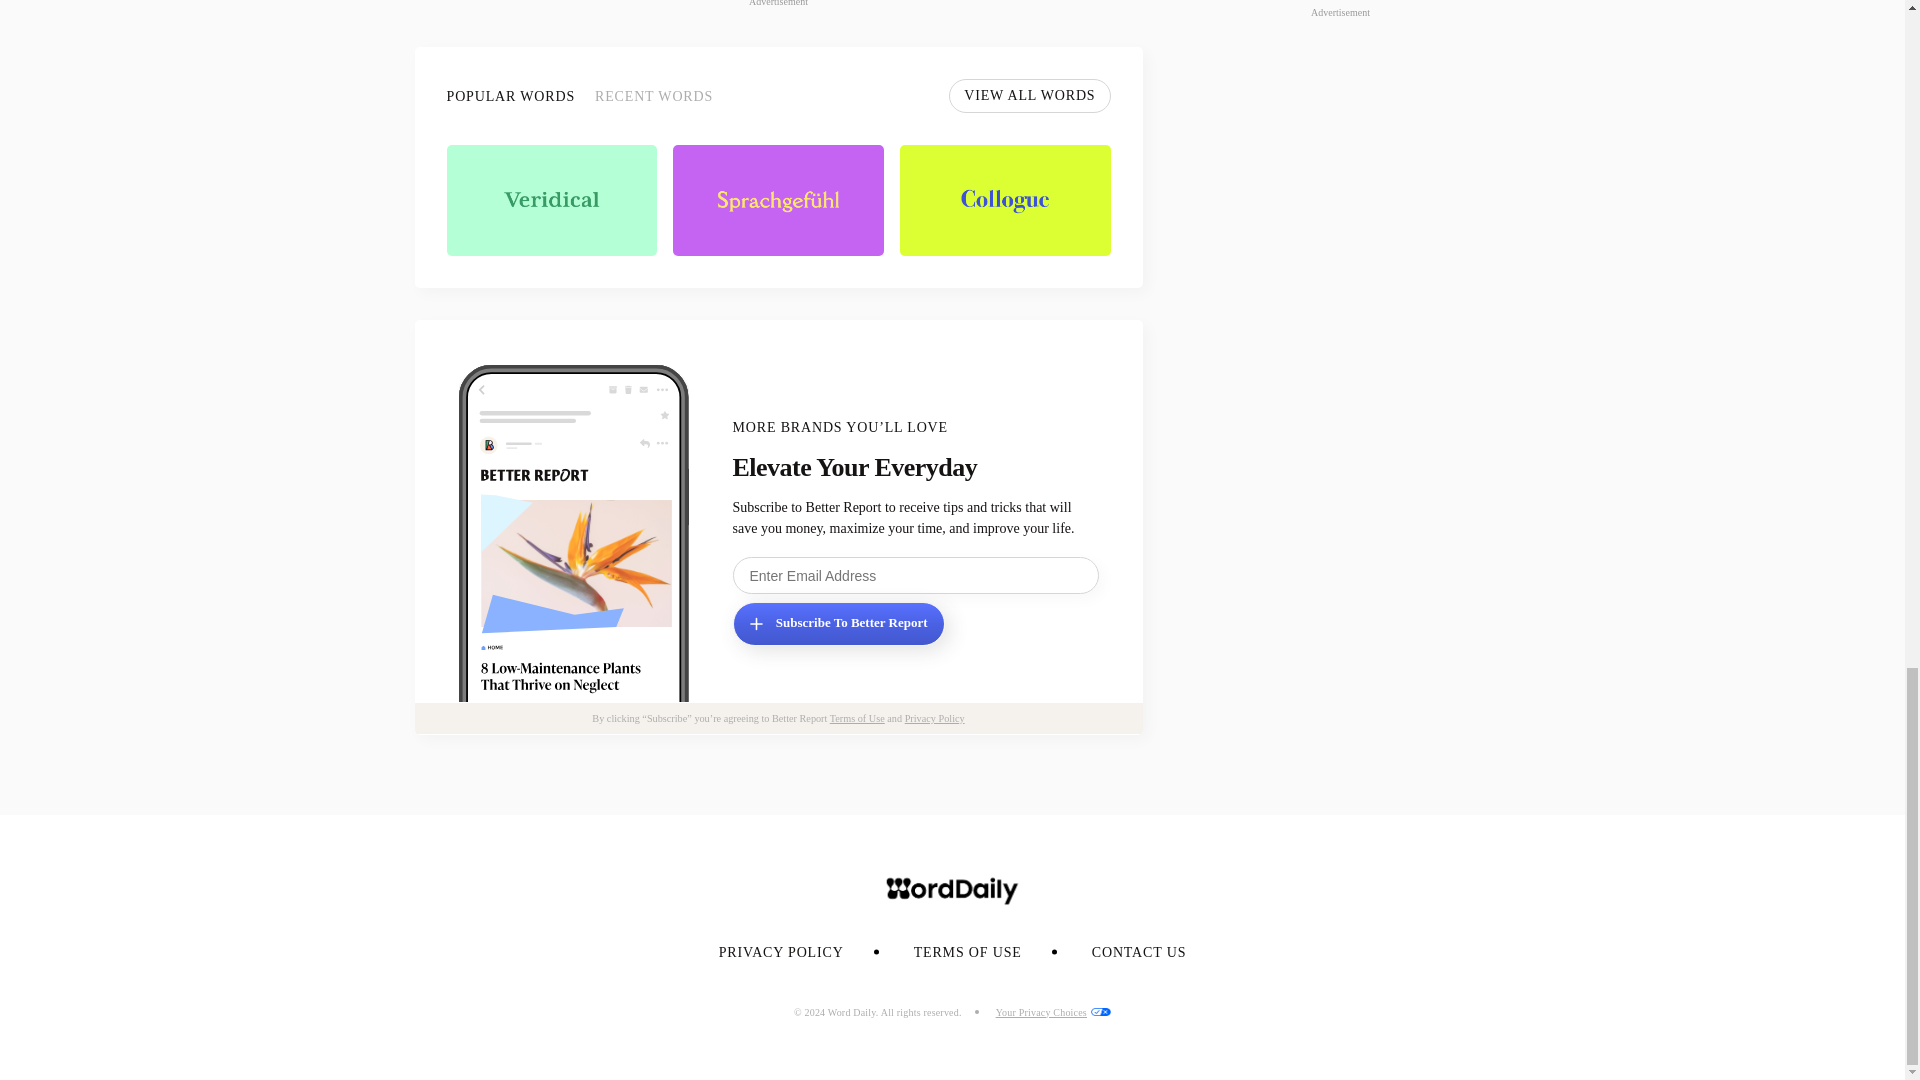 This screenshot has width=1920, height=1080. Describe the element at coordinates (1054, 1012) in the screenshot. I see `Your Privacy Choices` at that location.